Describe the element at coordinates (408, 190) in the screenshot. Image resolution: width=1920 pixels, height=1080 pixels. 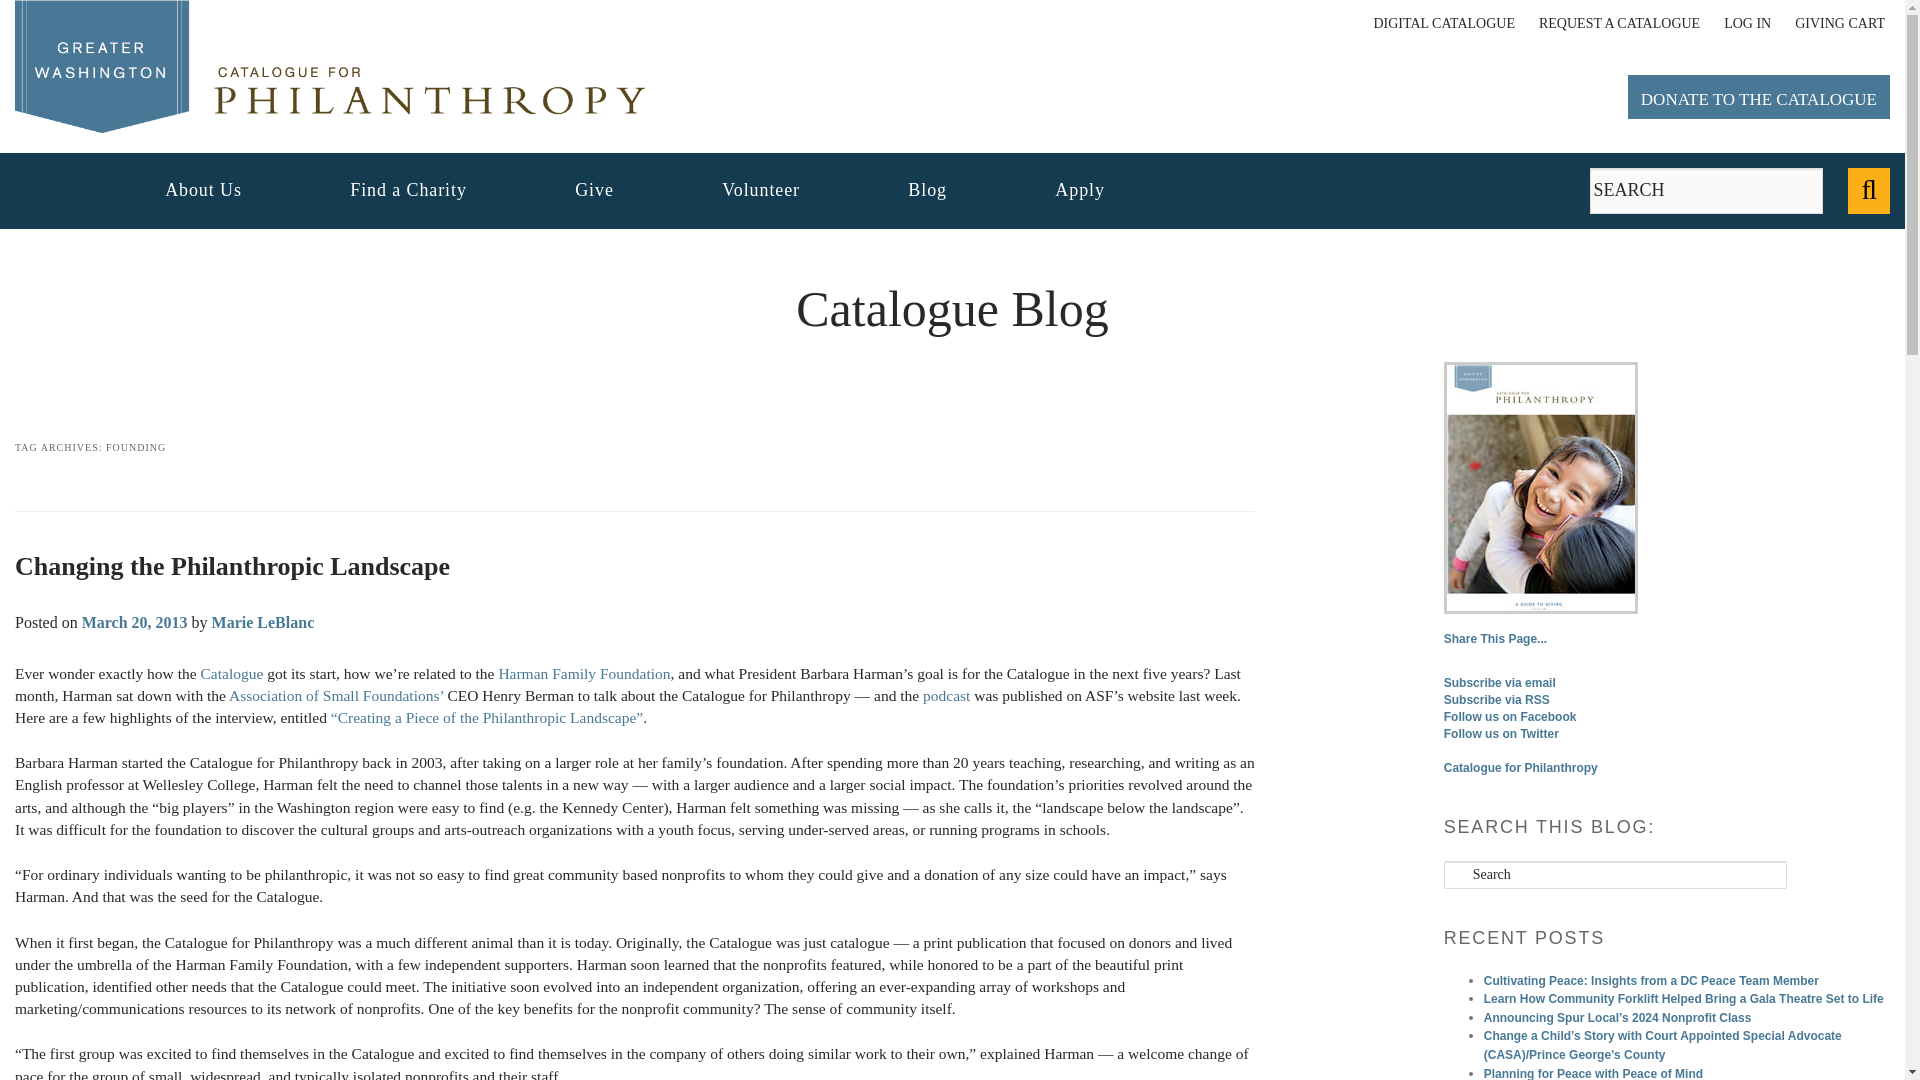
I see `Find a Charity` at that location.